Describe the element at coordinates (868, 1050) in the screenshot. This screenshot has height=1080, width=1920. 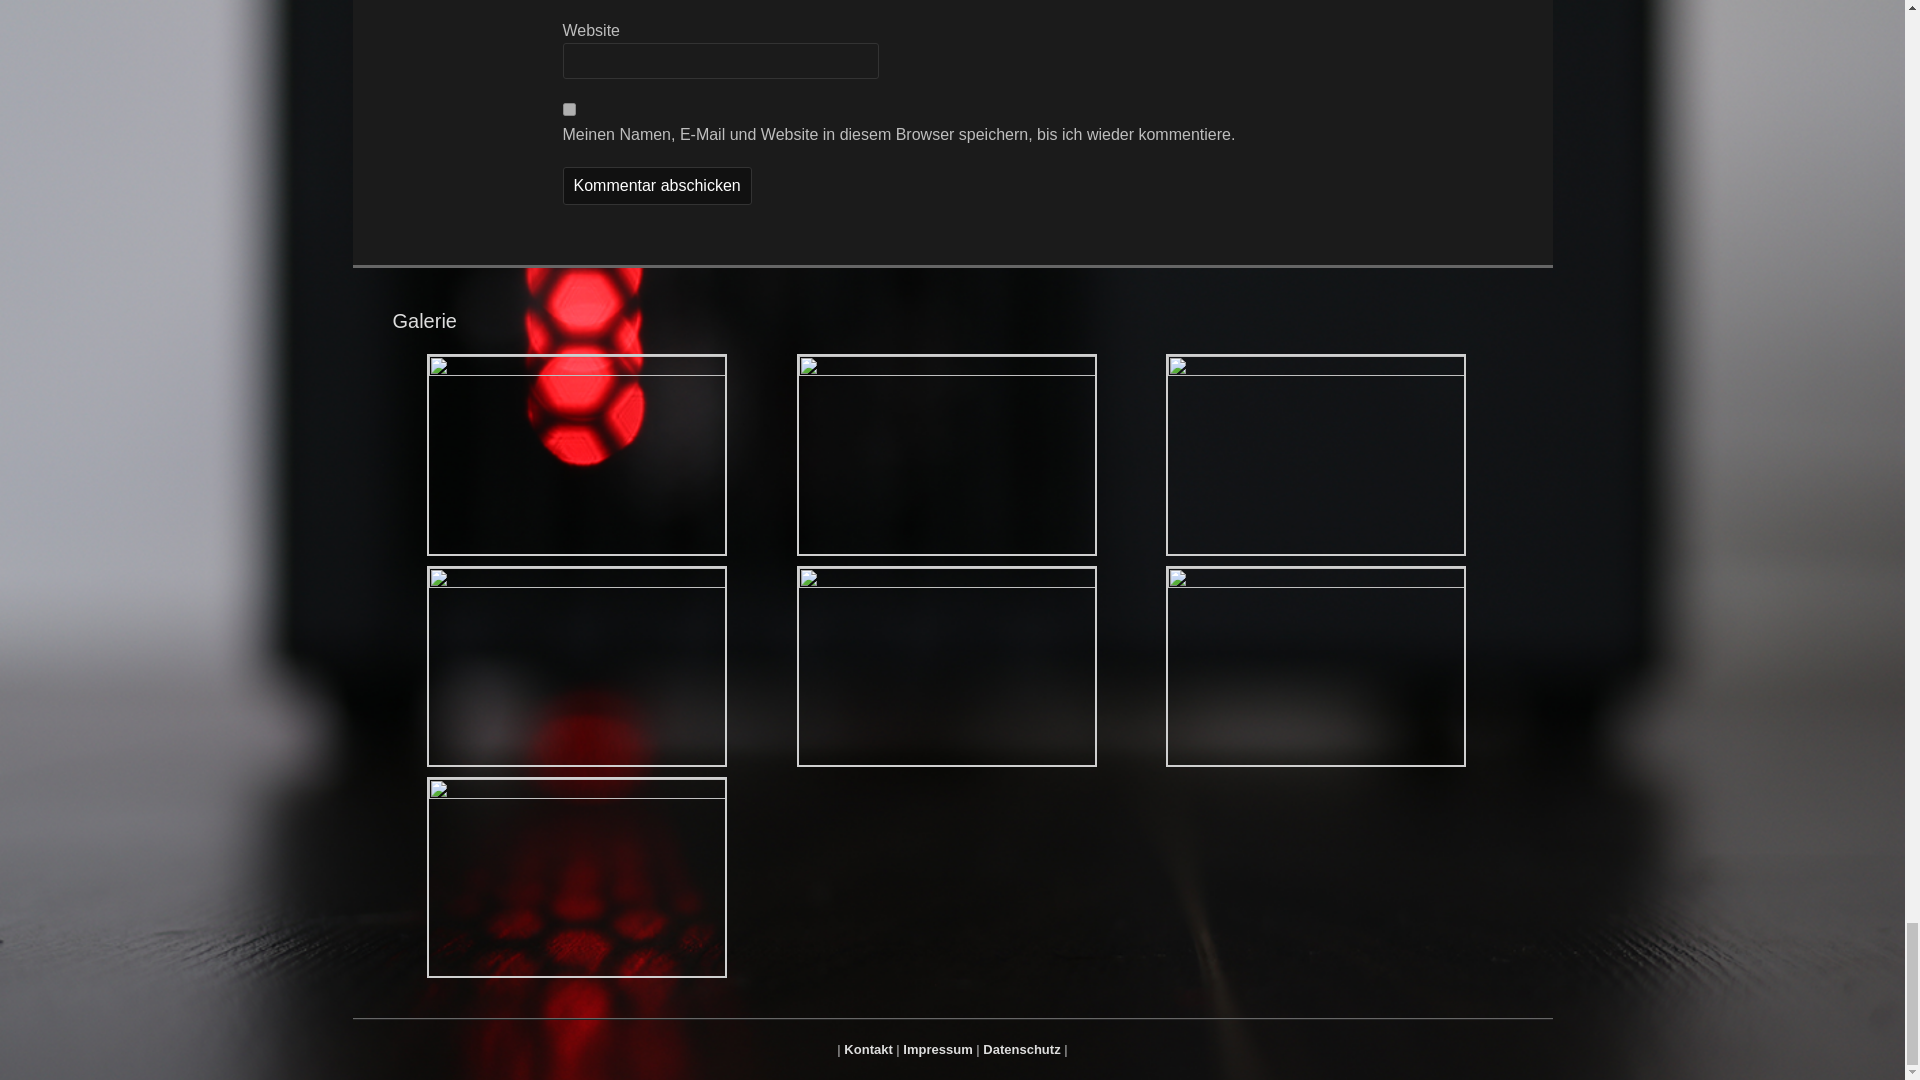
I see `Kontakt` at that location.